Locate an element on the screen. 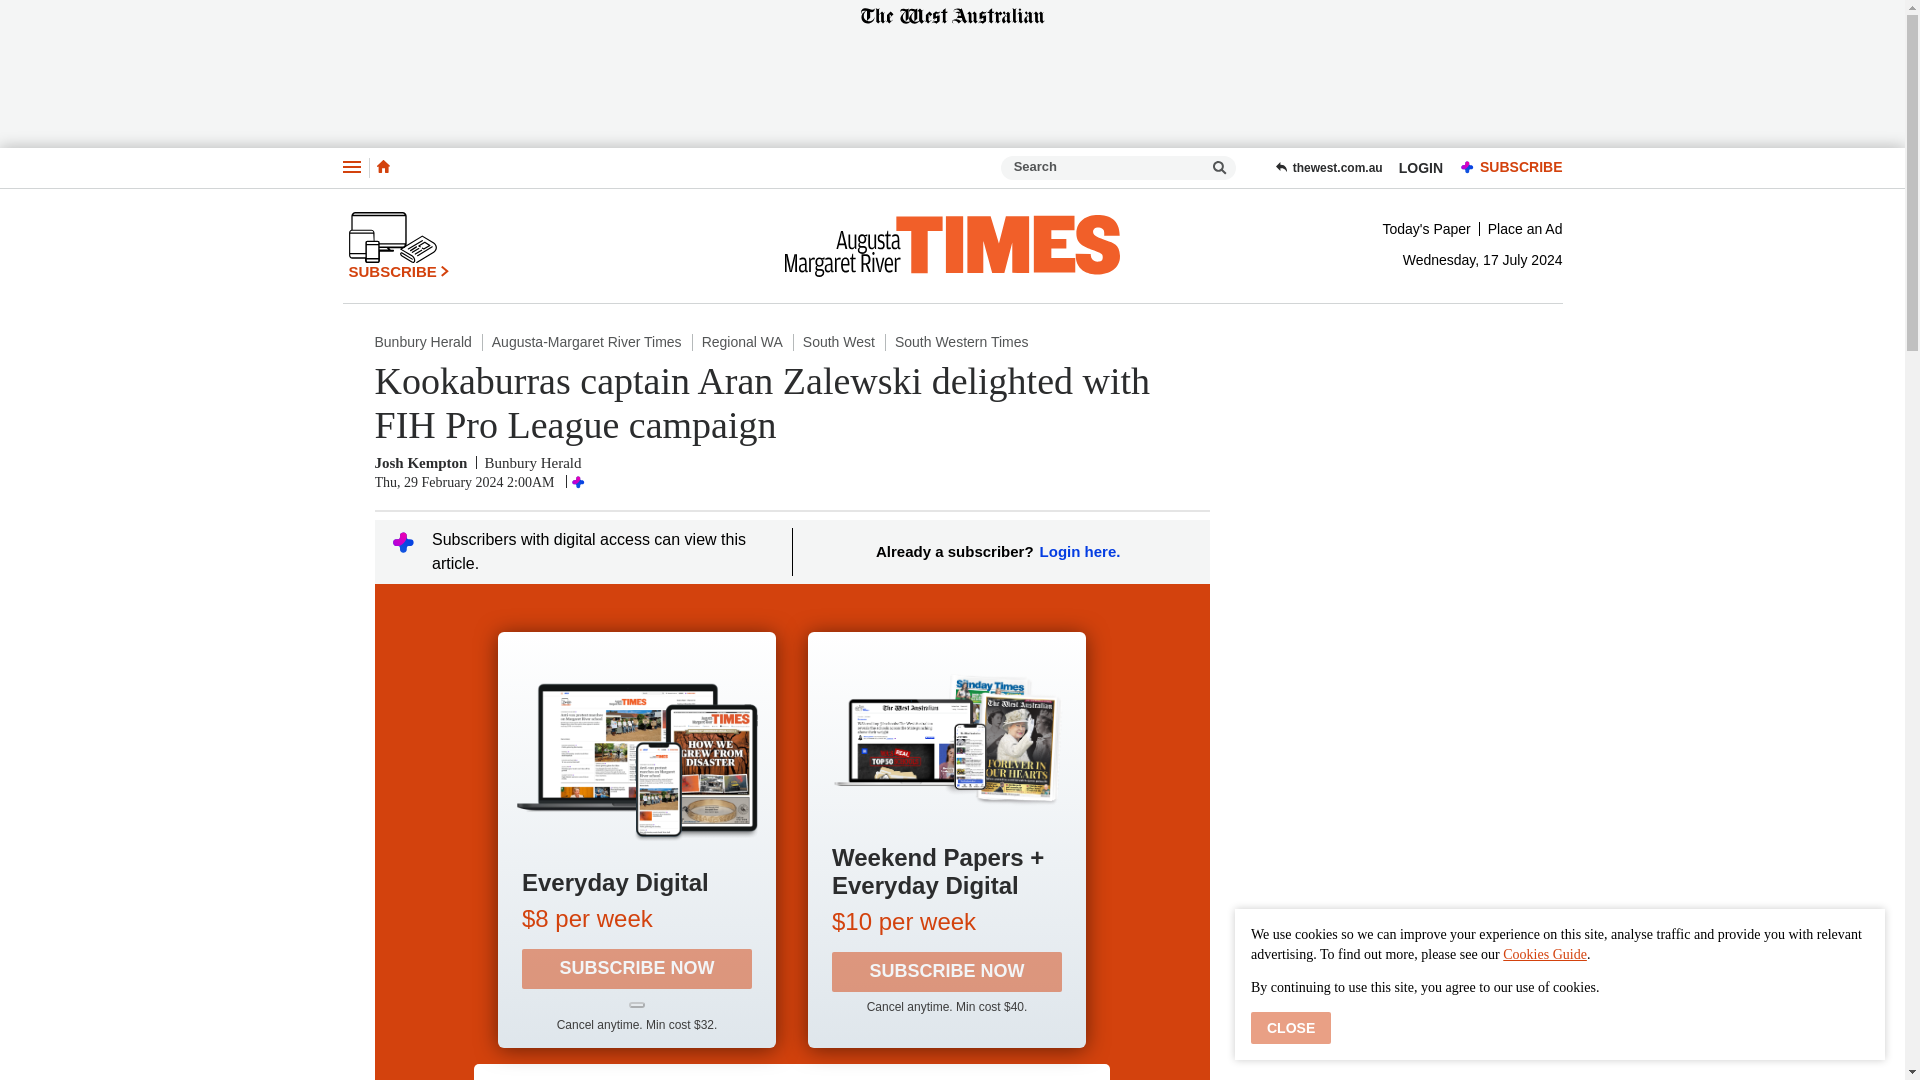 Image resolution: width=1920 pixels, height=1080 pixels. Please enter a search term. is located at coordinates (1220, 168).